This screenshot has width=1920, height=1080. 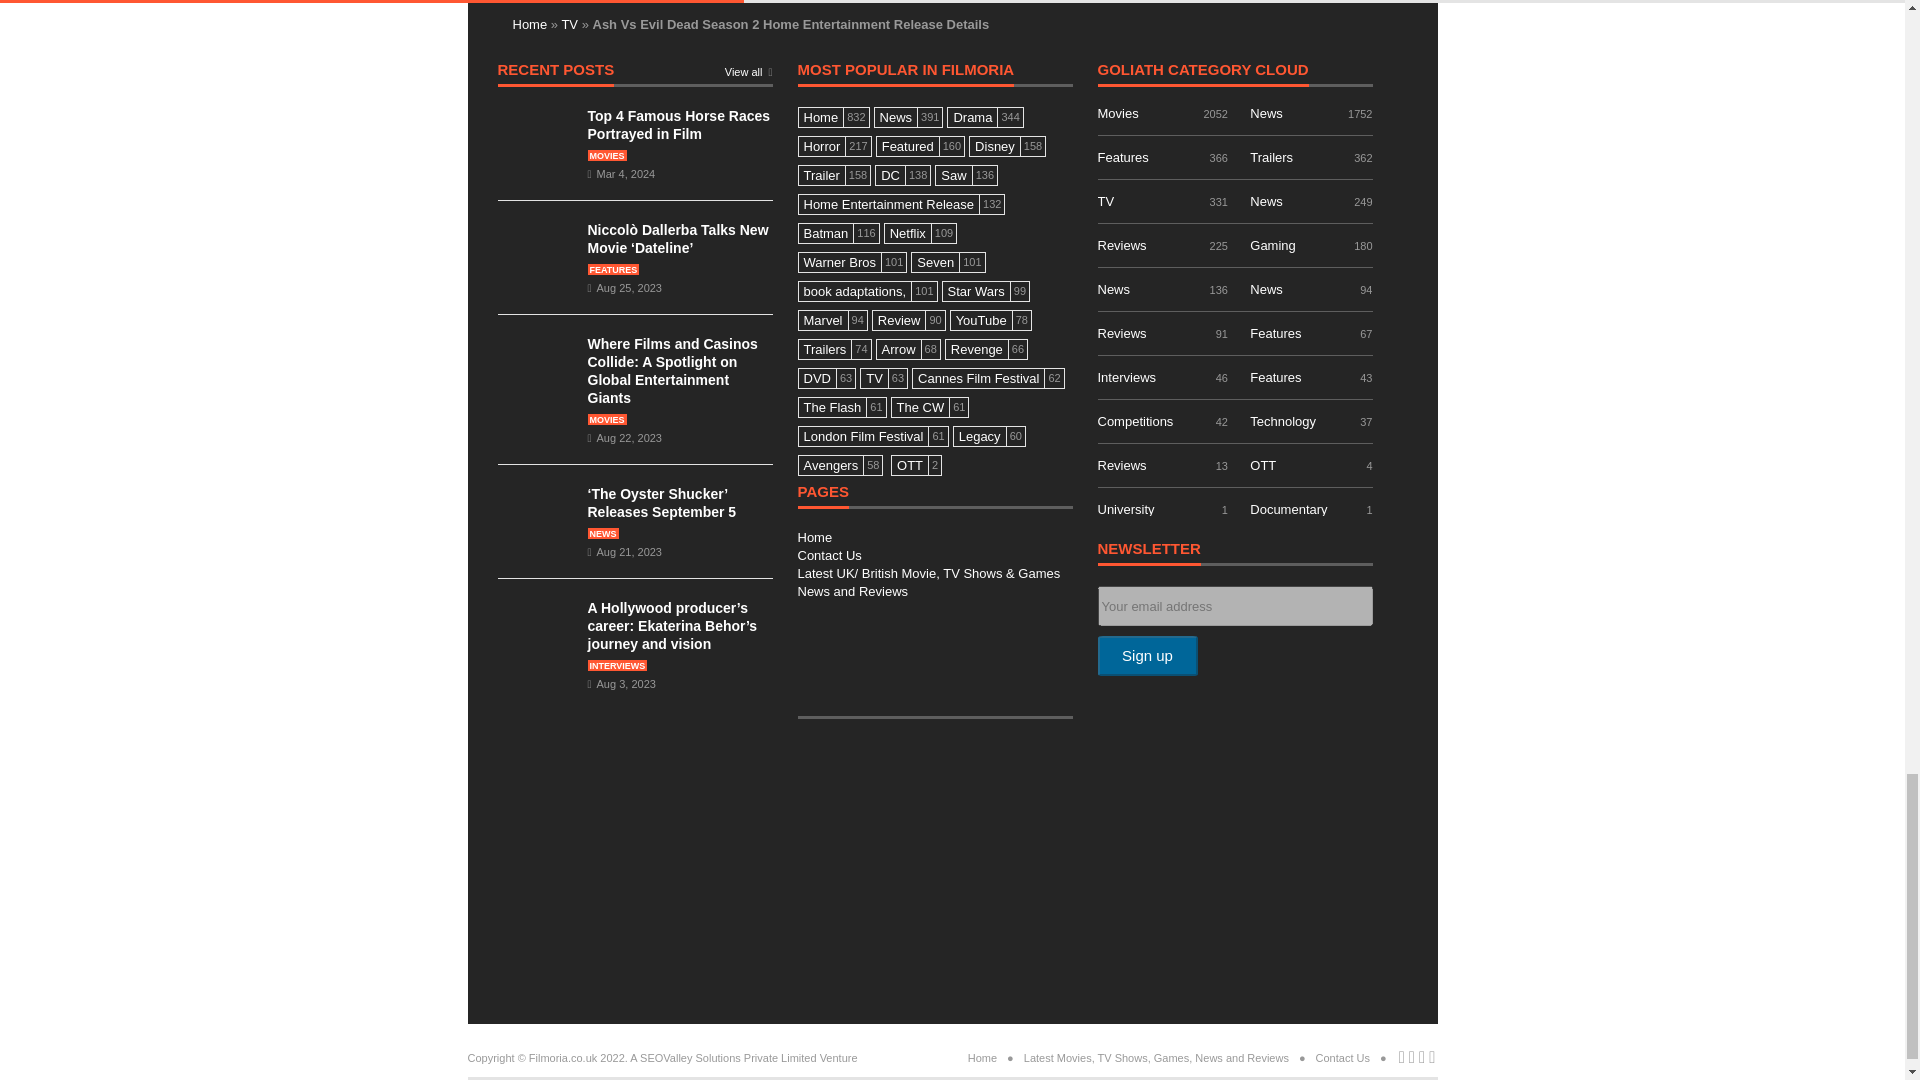 I want to click on Sign up, so click(x=1148, y=656).